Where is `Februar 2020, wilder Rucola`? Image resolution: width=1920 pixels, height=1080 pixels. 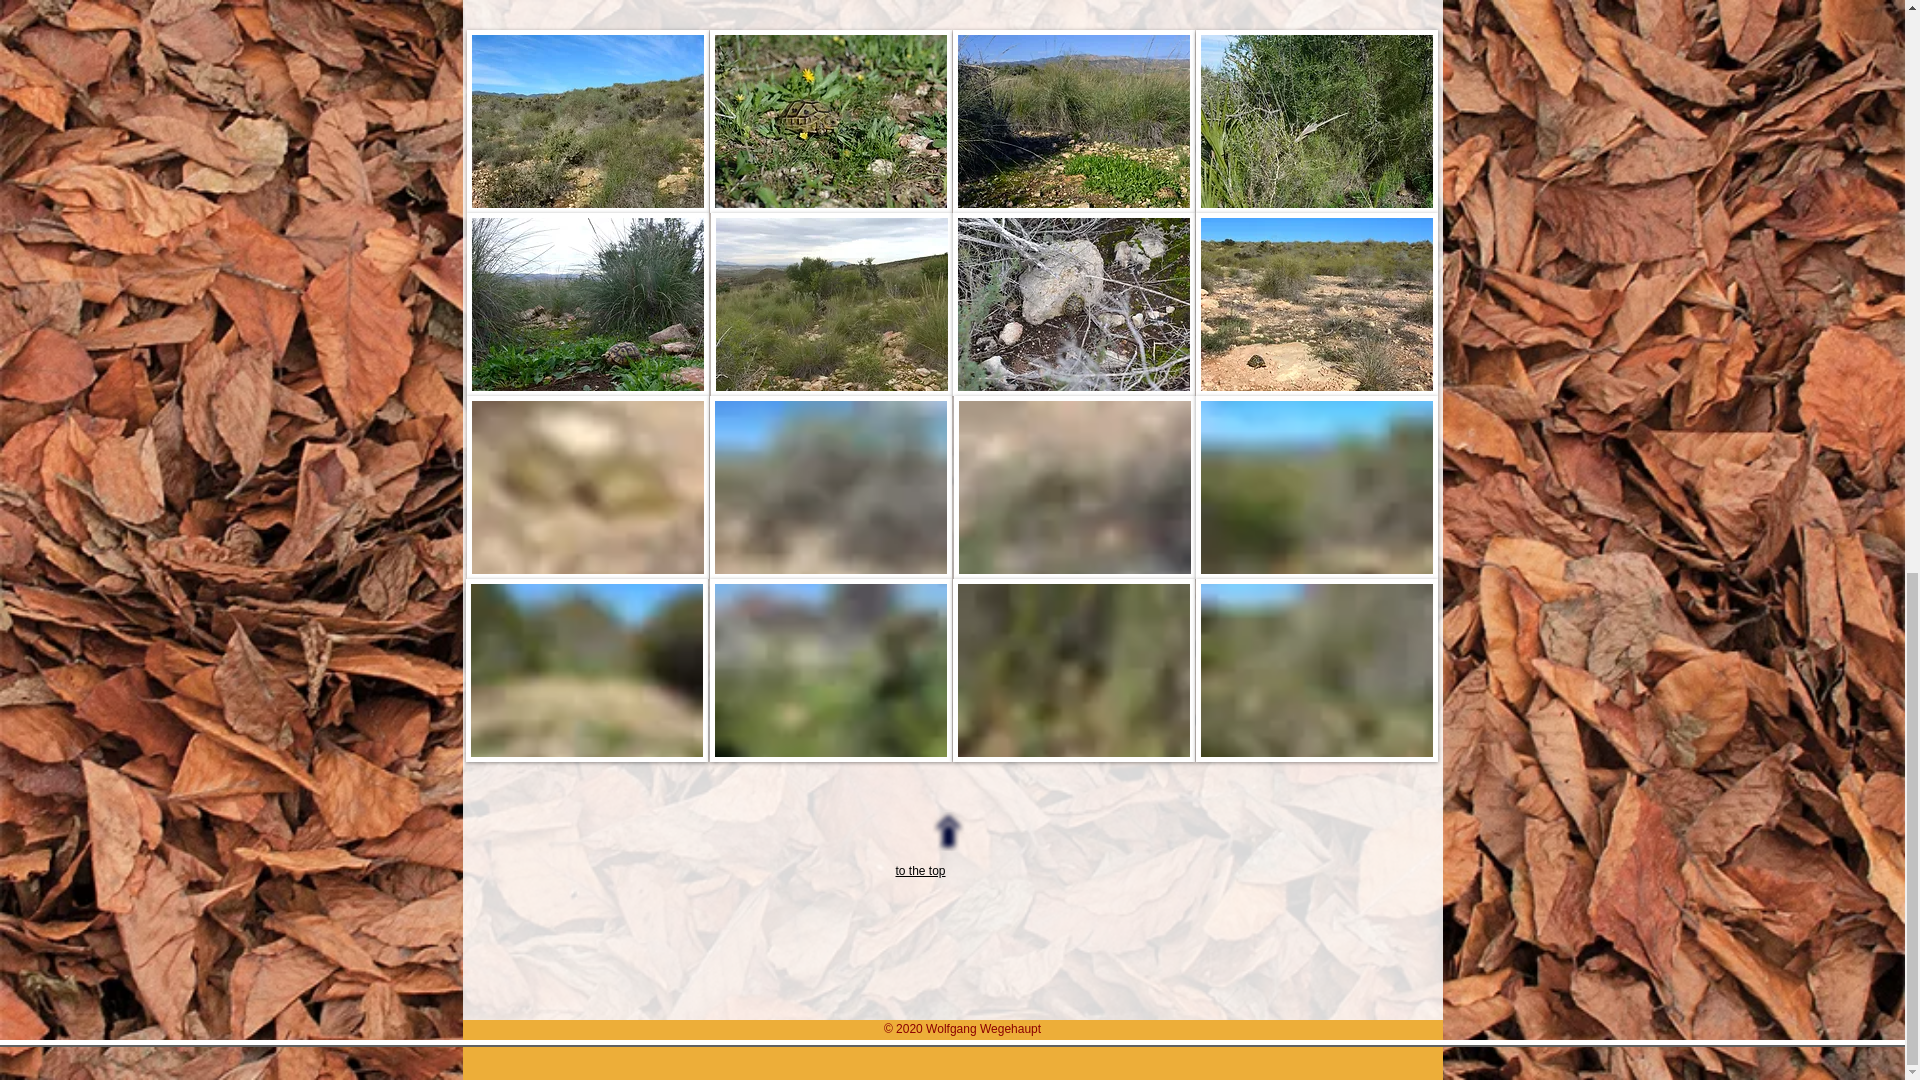 Februar 2020, wilder Rucola is located at coordinates (587, 670).